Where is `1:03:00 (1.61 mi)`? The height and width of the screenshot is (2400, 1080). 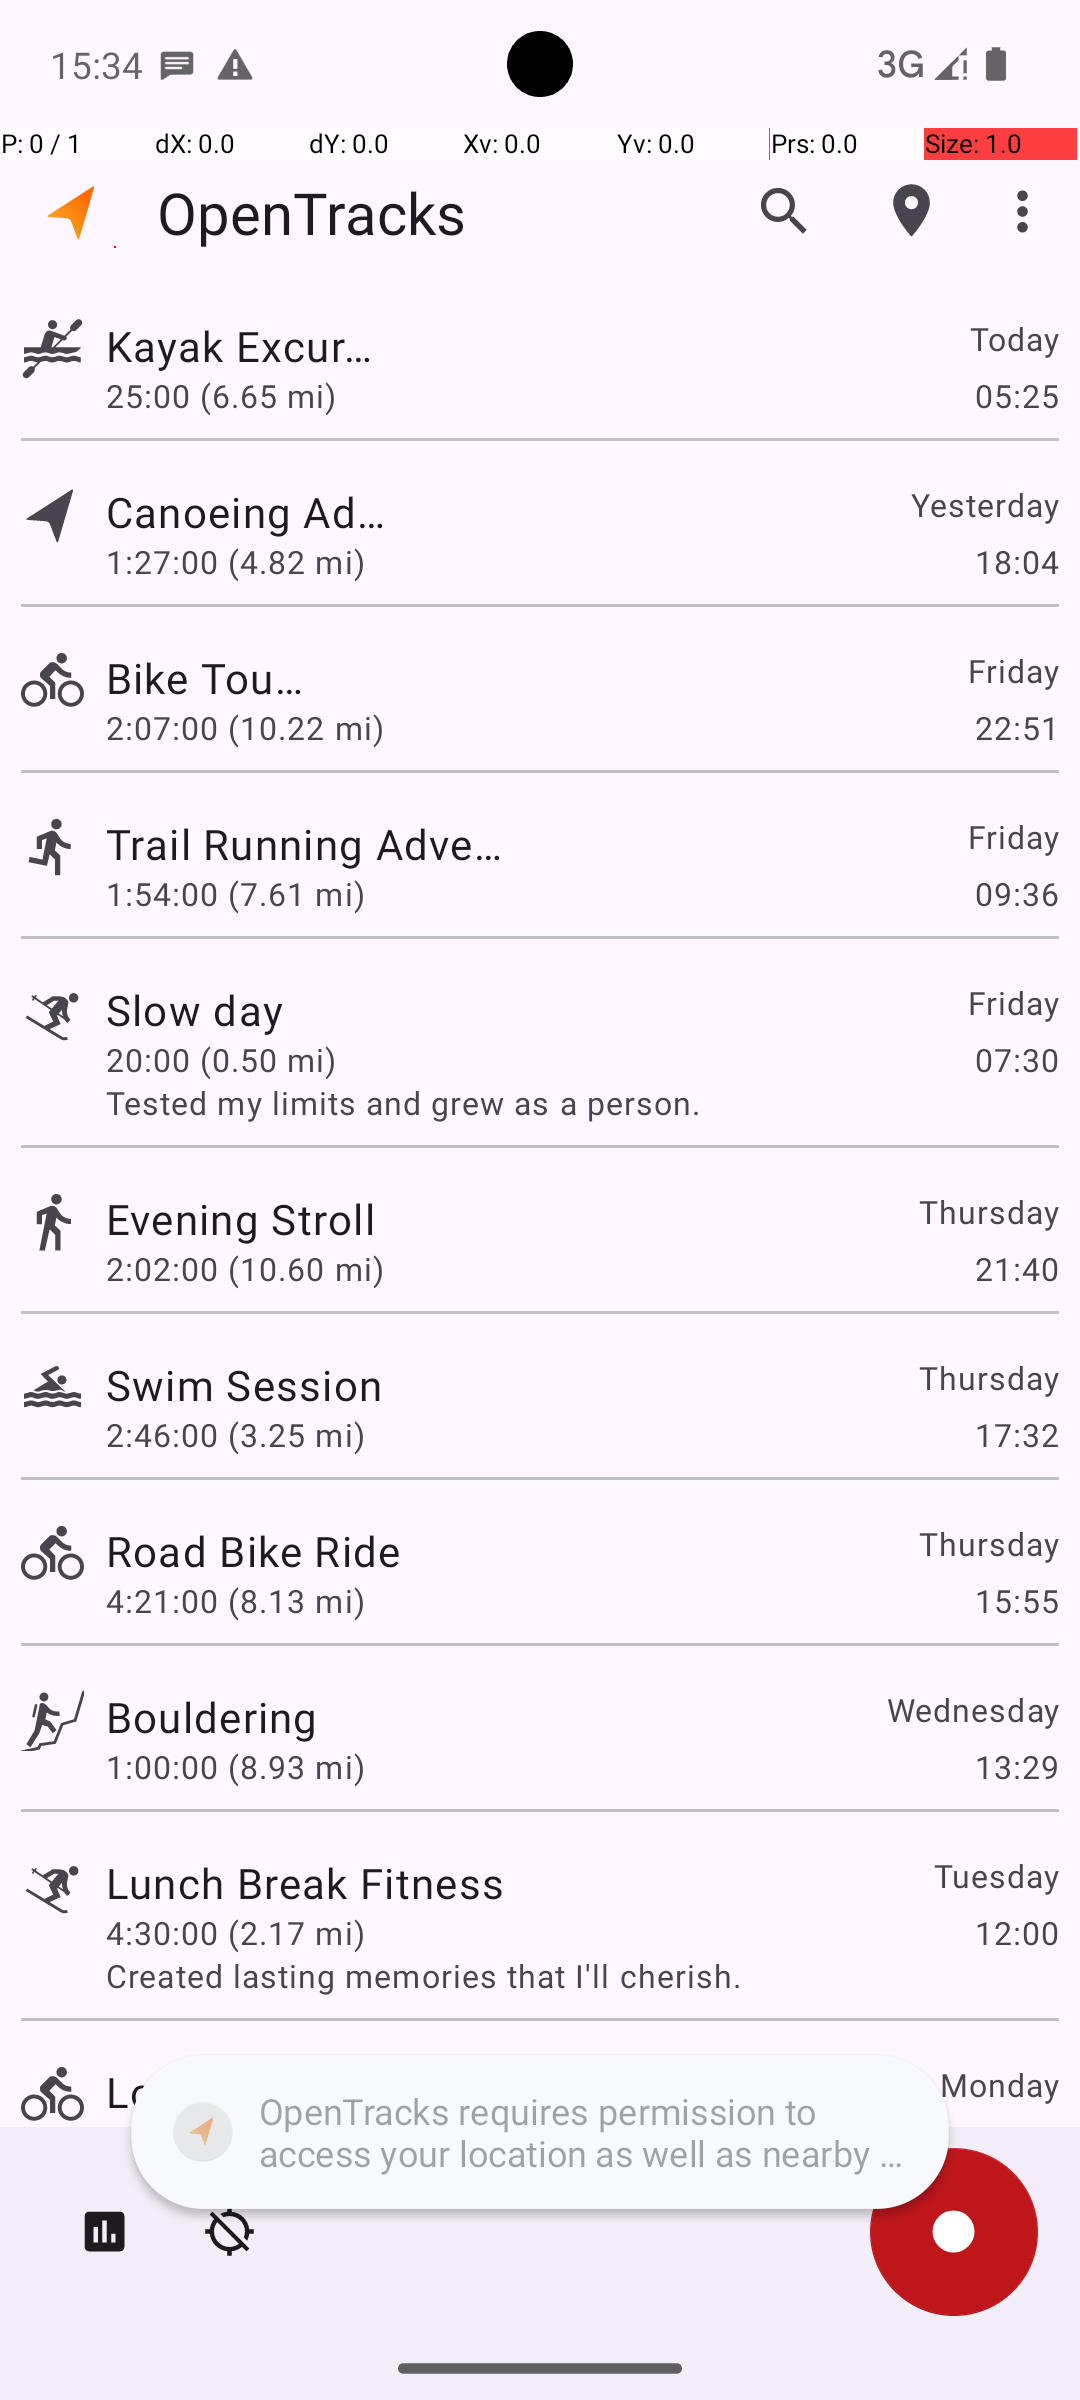
1:03:00 (1.61 mi) is located at coordinates (236, 2142).